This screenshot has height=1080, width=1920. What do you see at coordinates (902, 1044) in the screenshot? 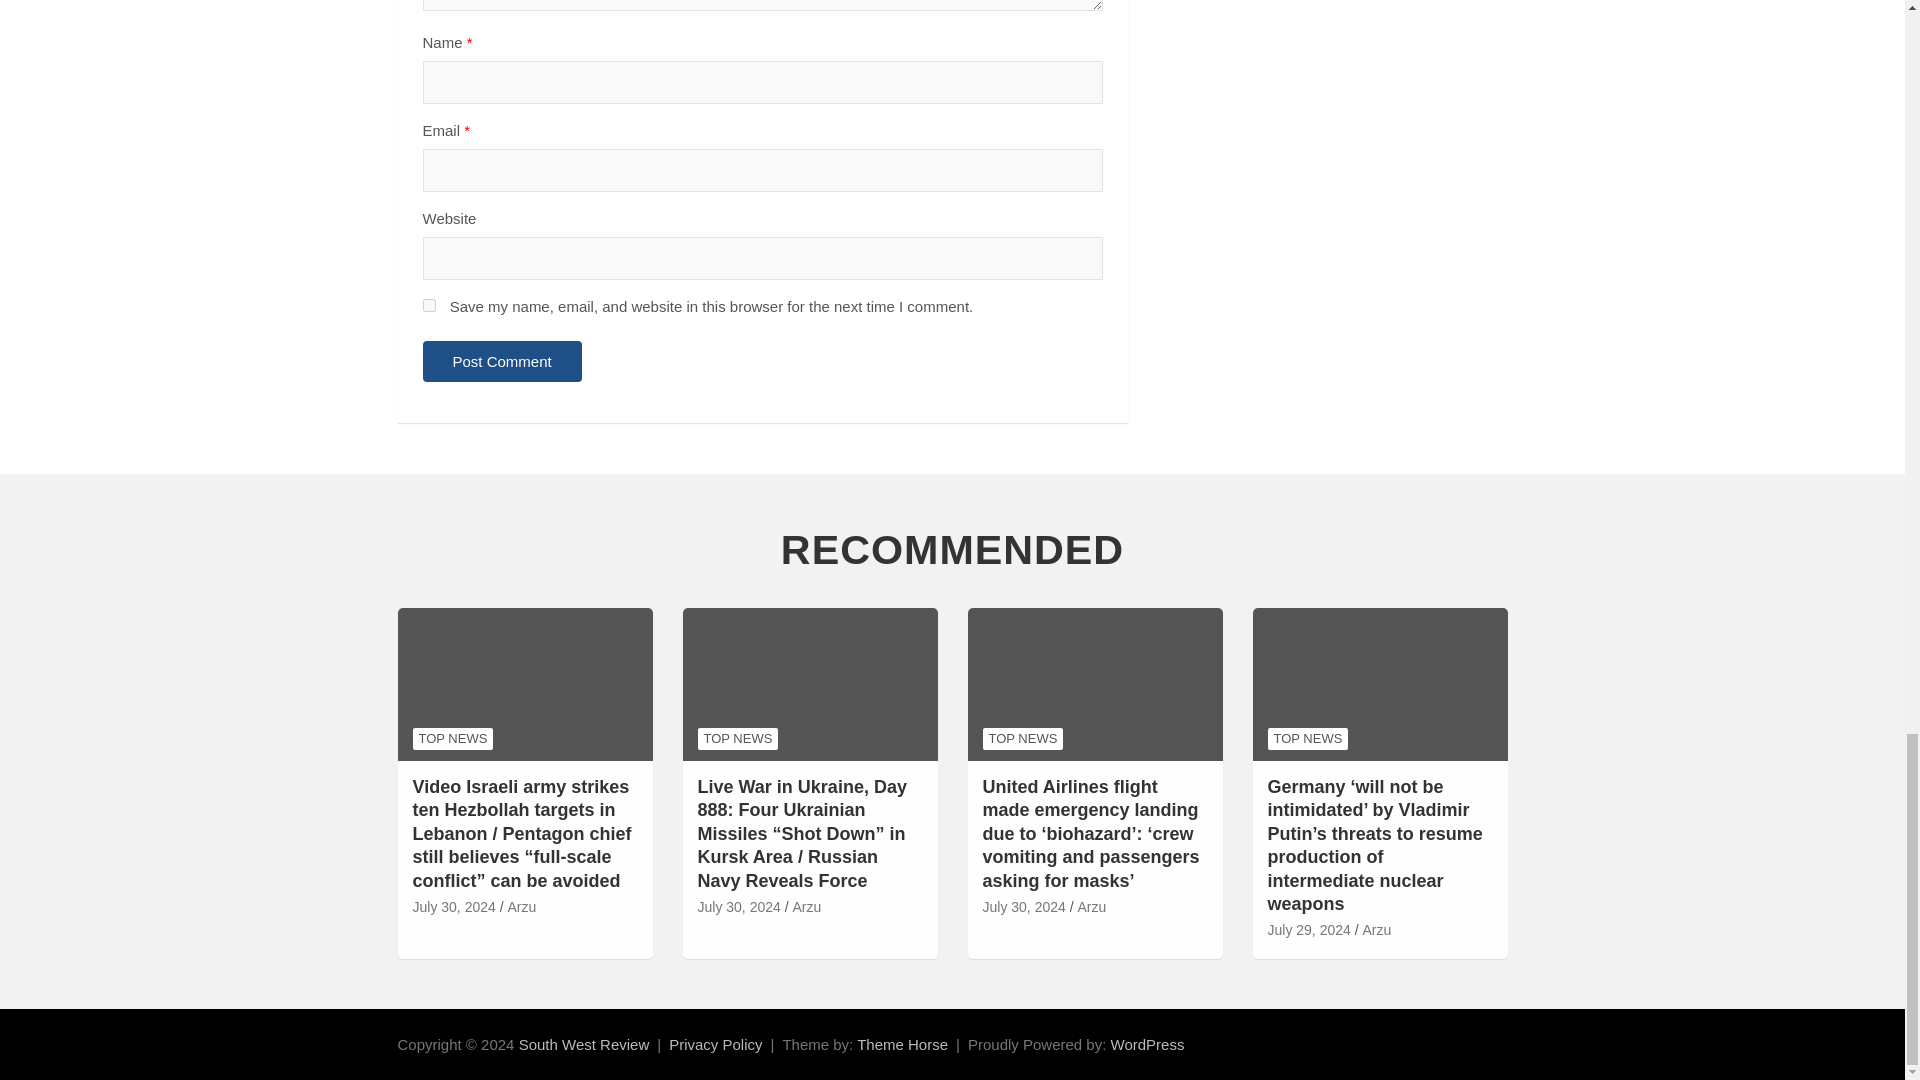
I see `Theme Horse` at bounding box center [902, 1044].